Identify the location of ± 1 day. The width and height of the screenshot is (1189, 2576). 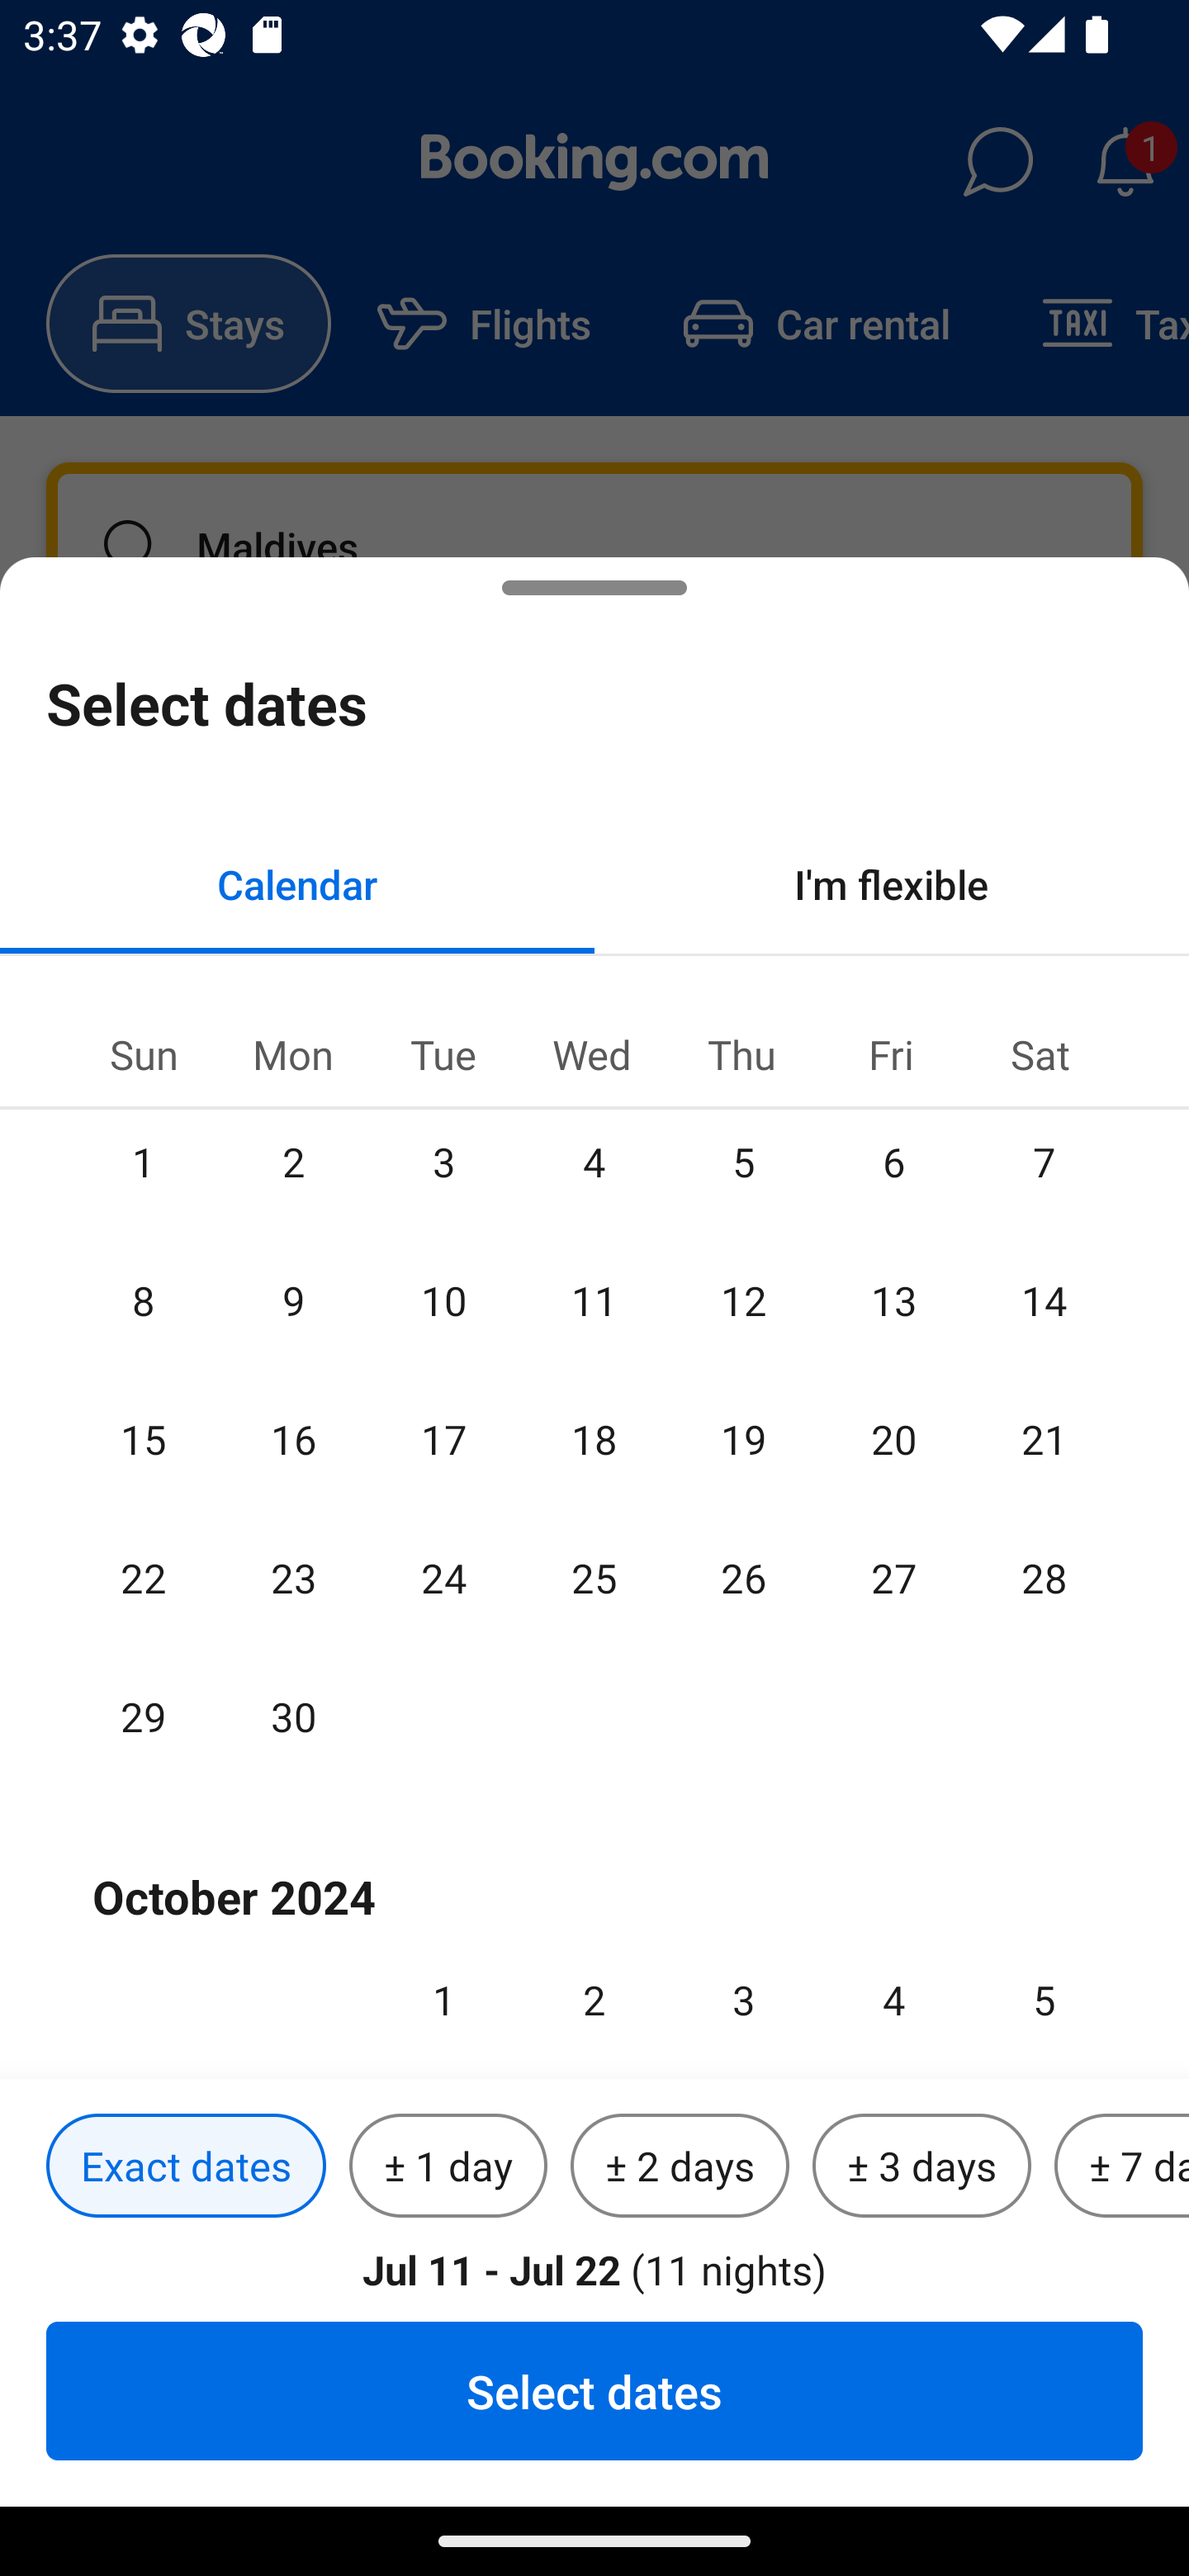
(448, 2166).